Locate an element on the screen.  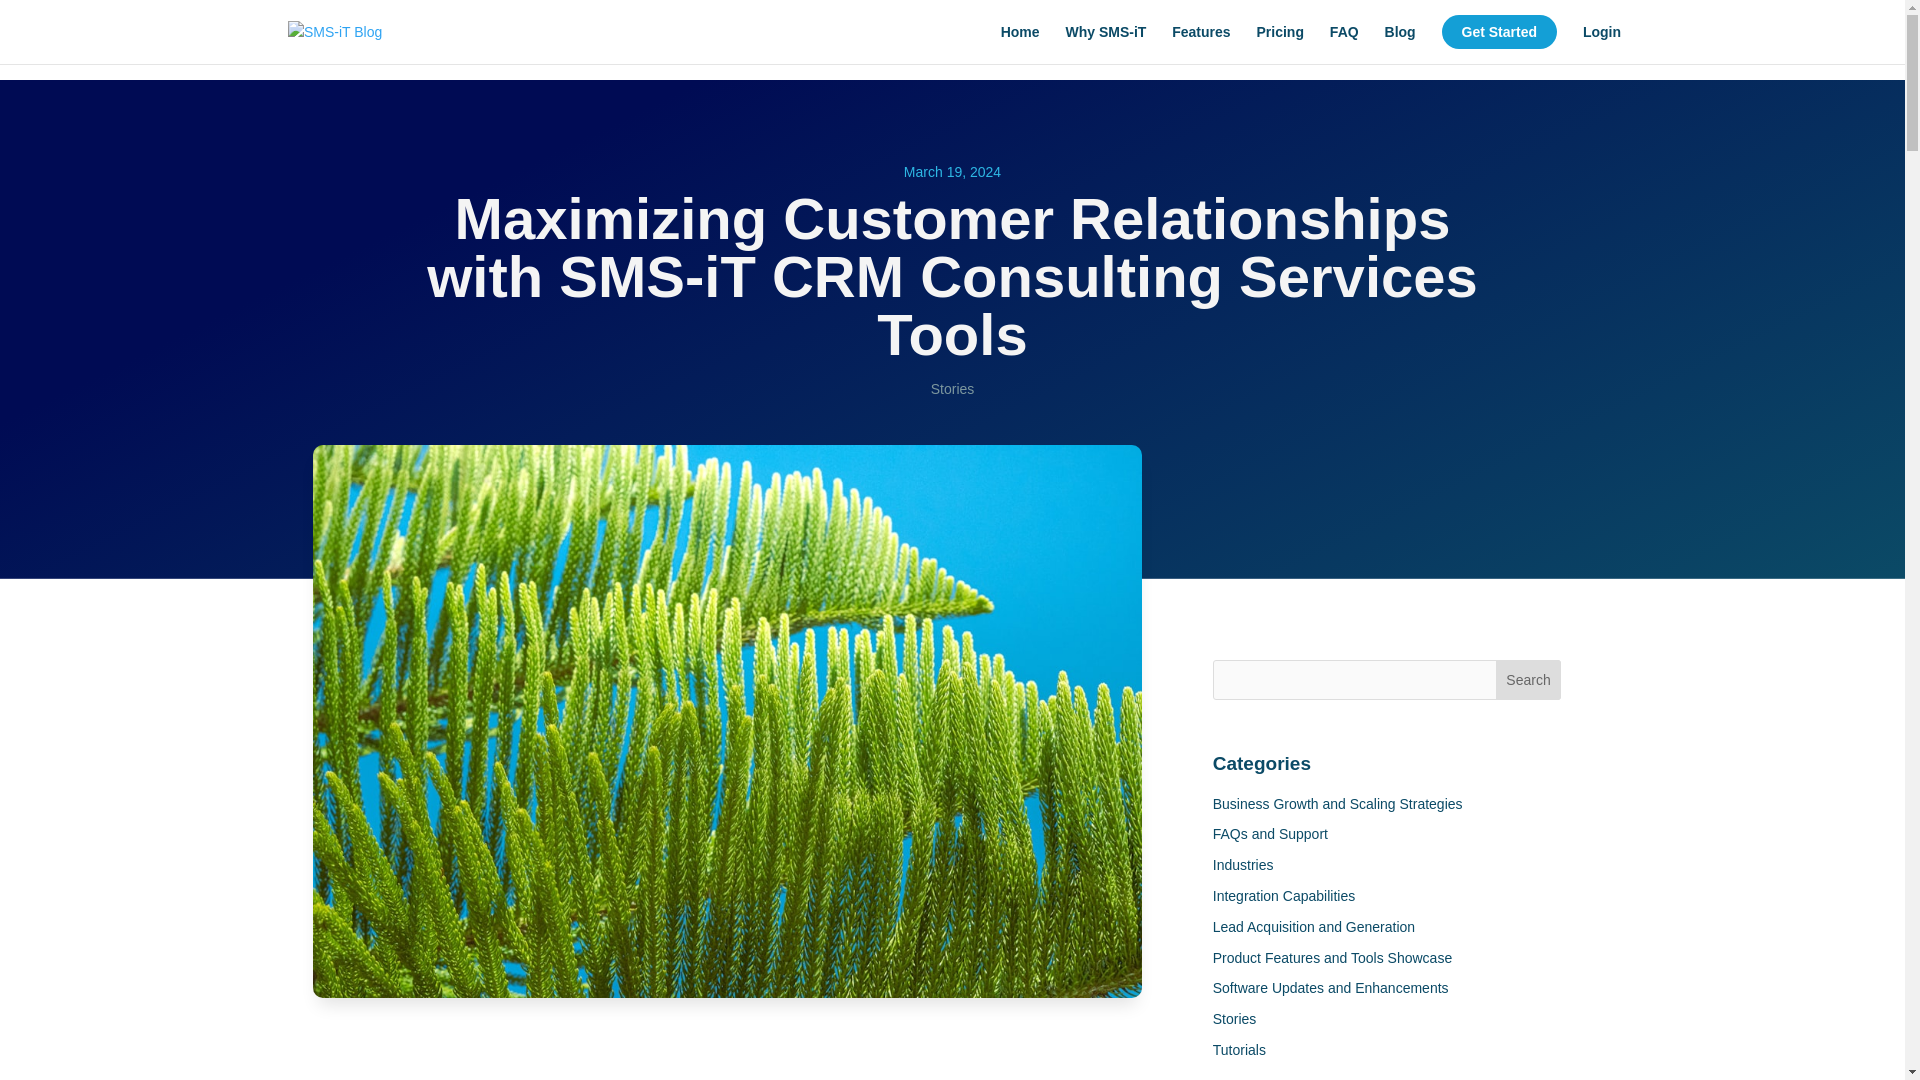
Business Growth and Scaling Strategies is located at coordinates (1338, 804).